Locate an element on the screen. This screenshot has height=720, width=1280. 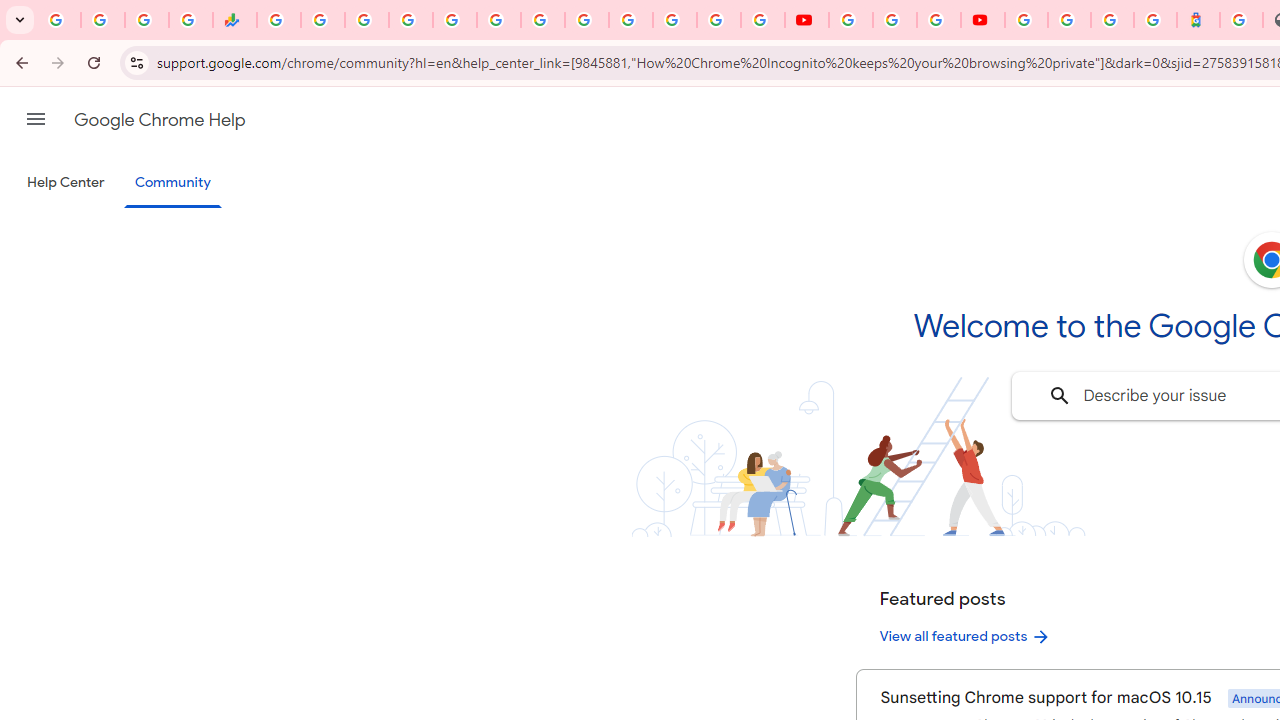
YouTube is located at coordinates (850, 20).